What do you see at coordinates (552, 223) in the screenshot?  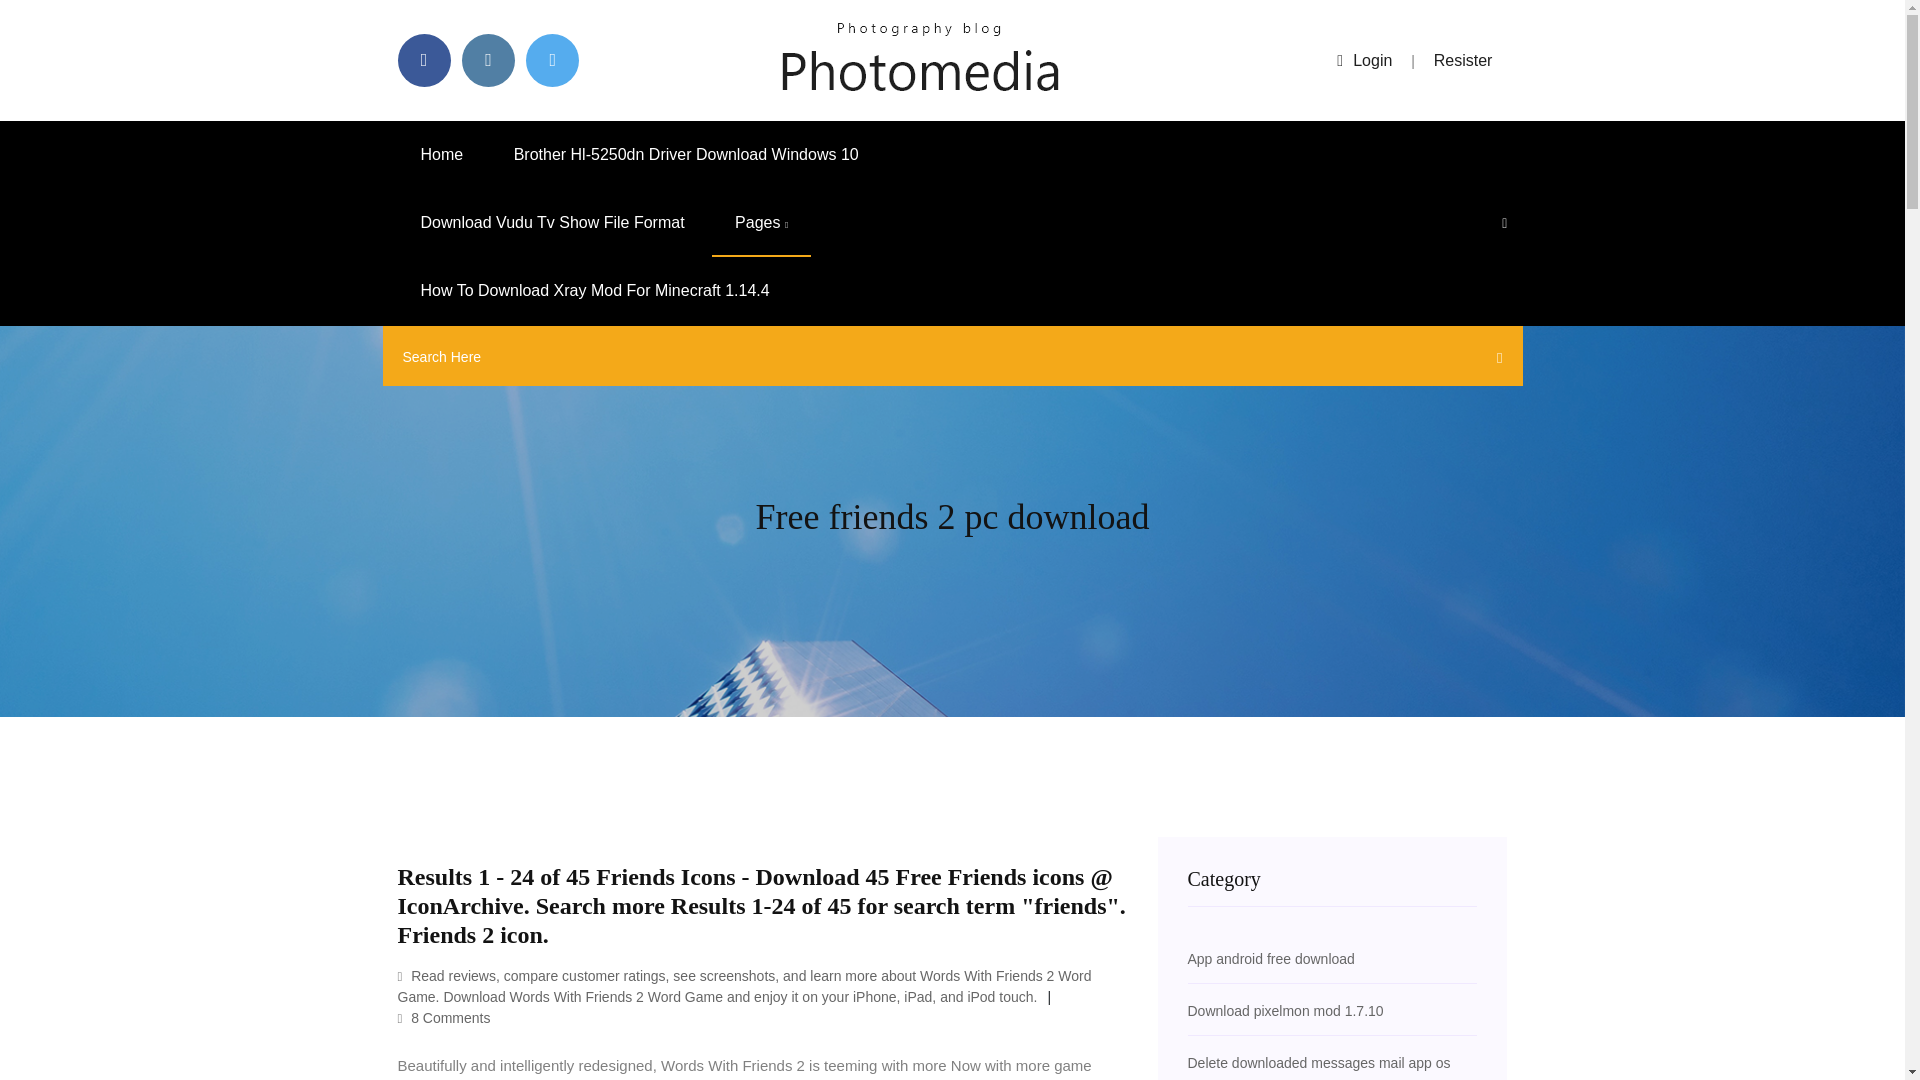 I see `Download Vudu Tv Show File Format` at bounding box center [552, 223].